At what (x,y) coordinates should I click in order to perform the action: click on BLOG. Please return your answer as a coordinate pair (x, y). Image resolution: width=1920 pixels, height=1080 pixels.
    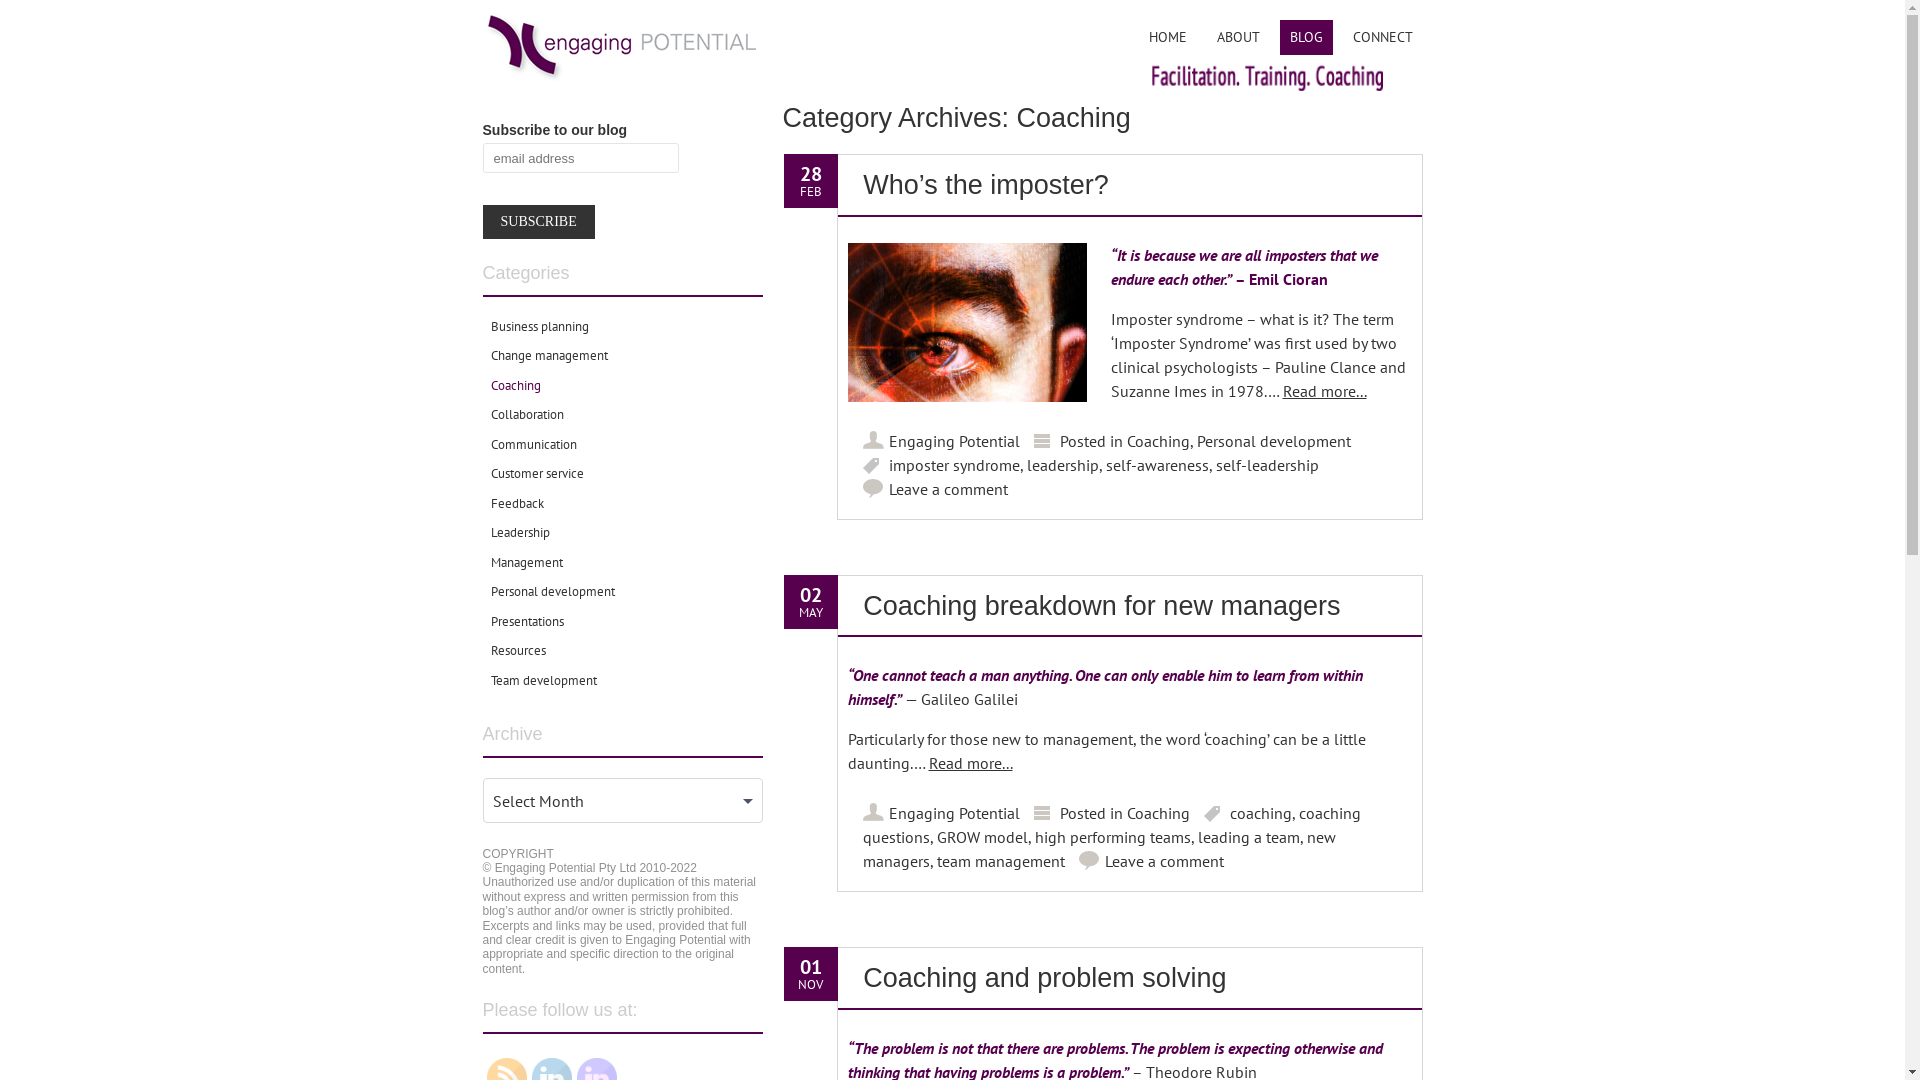
    Looking at the image, I should click on (1306, 38).